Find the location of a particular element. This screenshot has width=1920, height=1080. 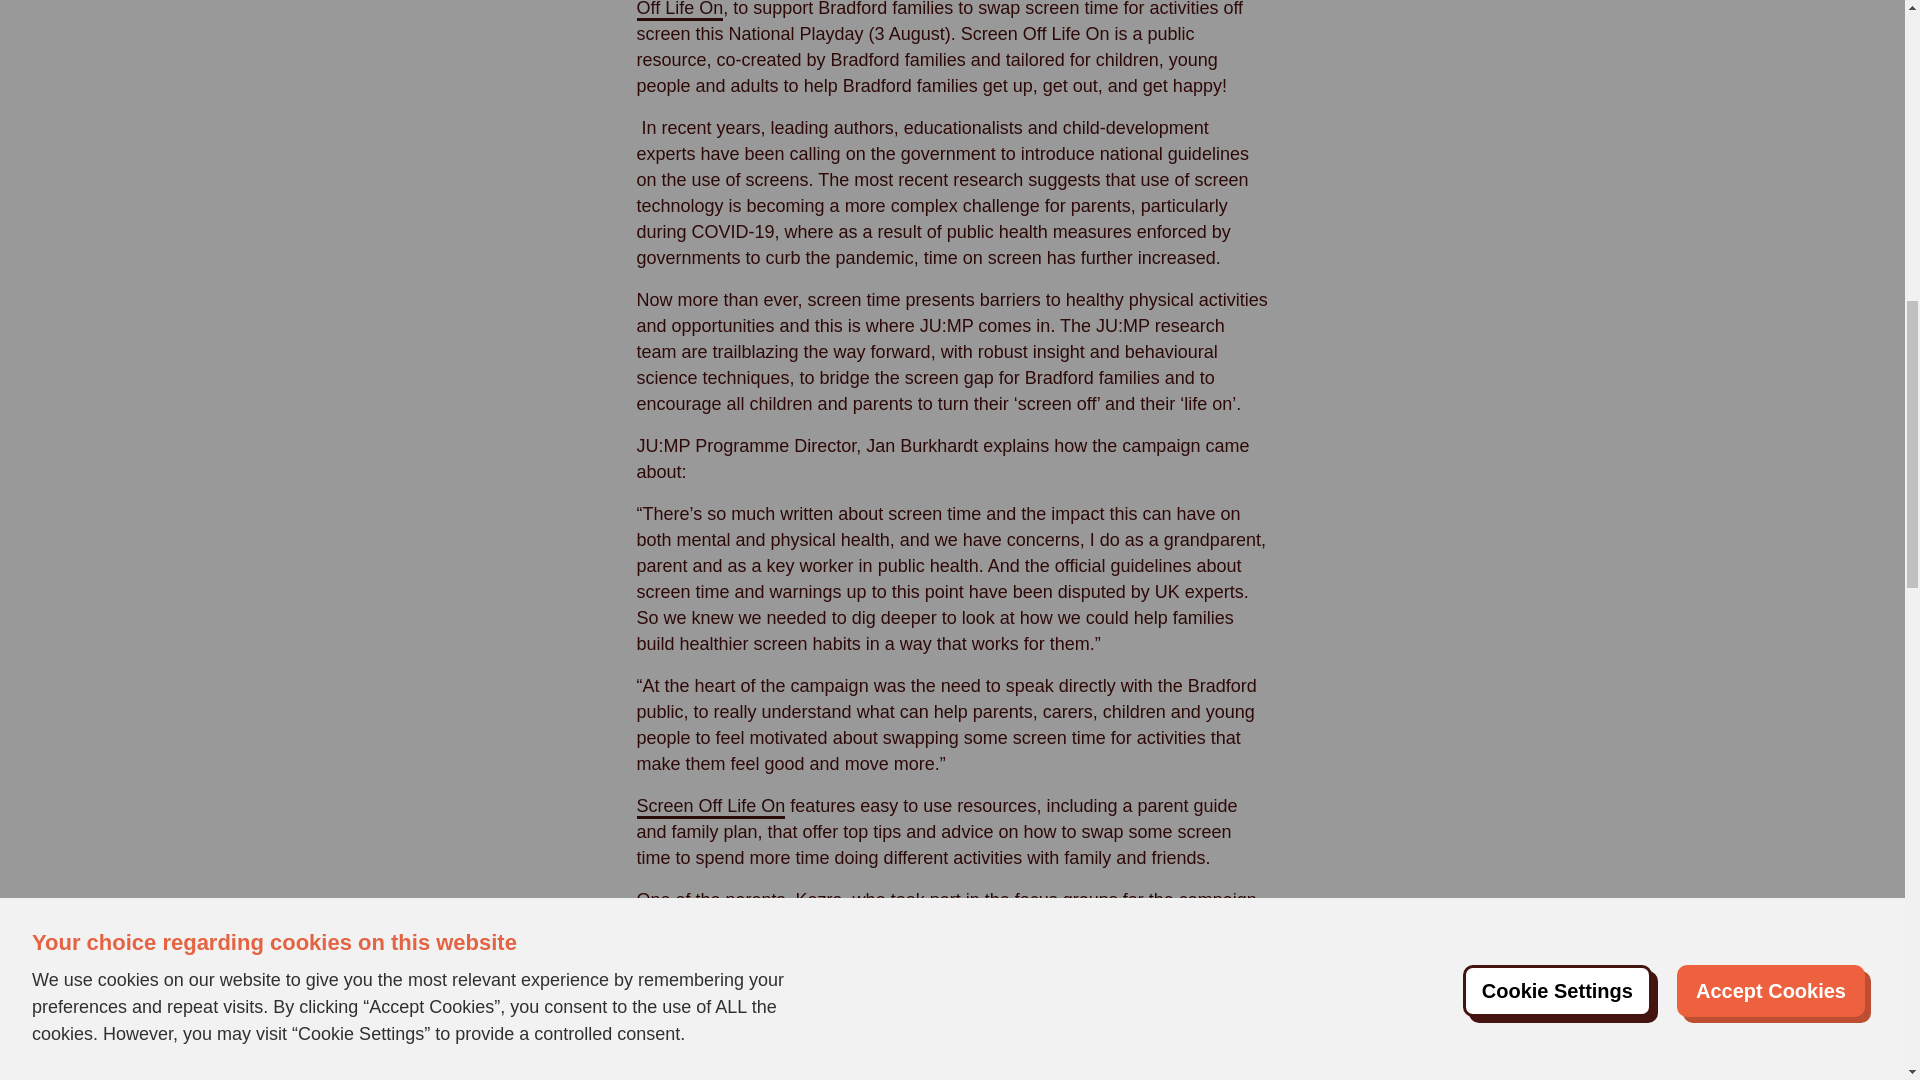

Accept Cookies is located at coordinates (1770, 80).